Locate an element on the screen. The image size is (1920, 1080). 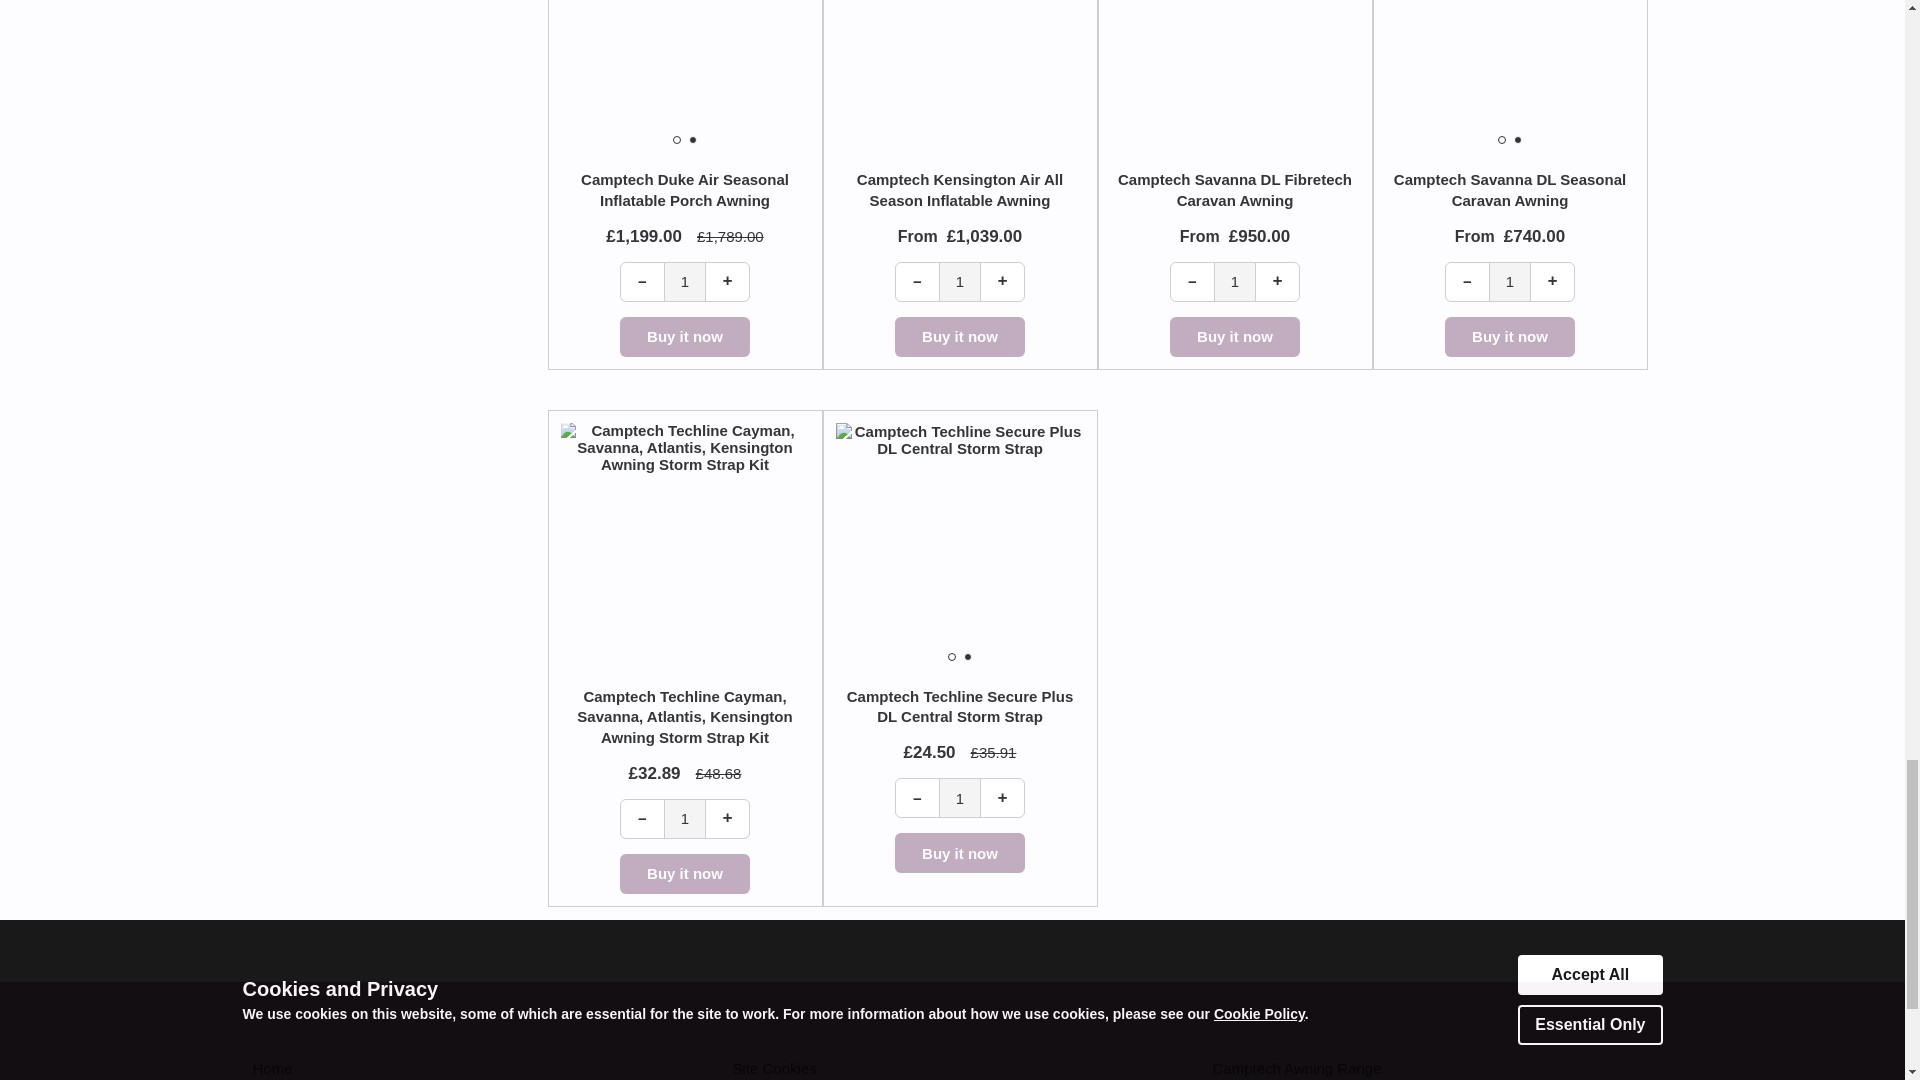
1 is located at coordinates (685, 282).